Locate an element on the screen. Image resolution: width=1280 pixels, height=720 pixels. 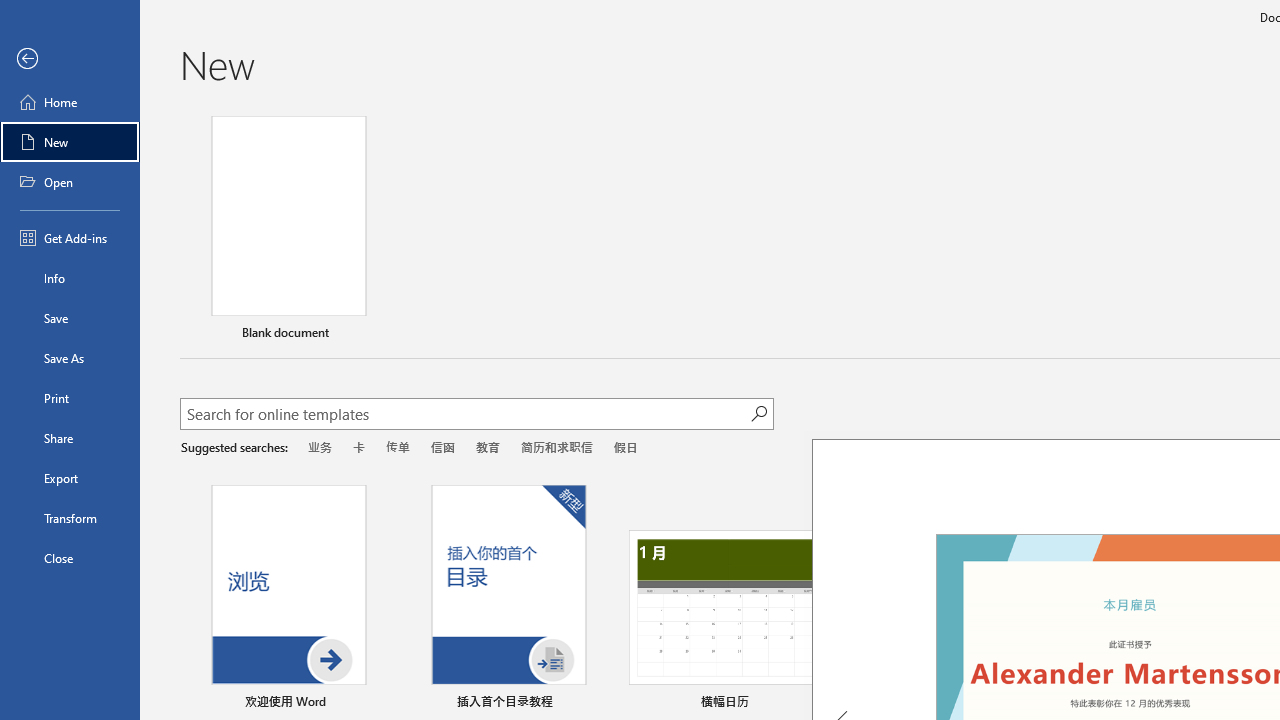
New is located at coordinates (70, 142).